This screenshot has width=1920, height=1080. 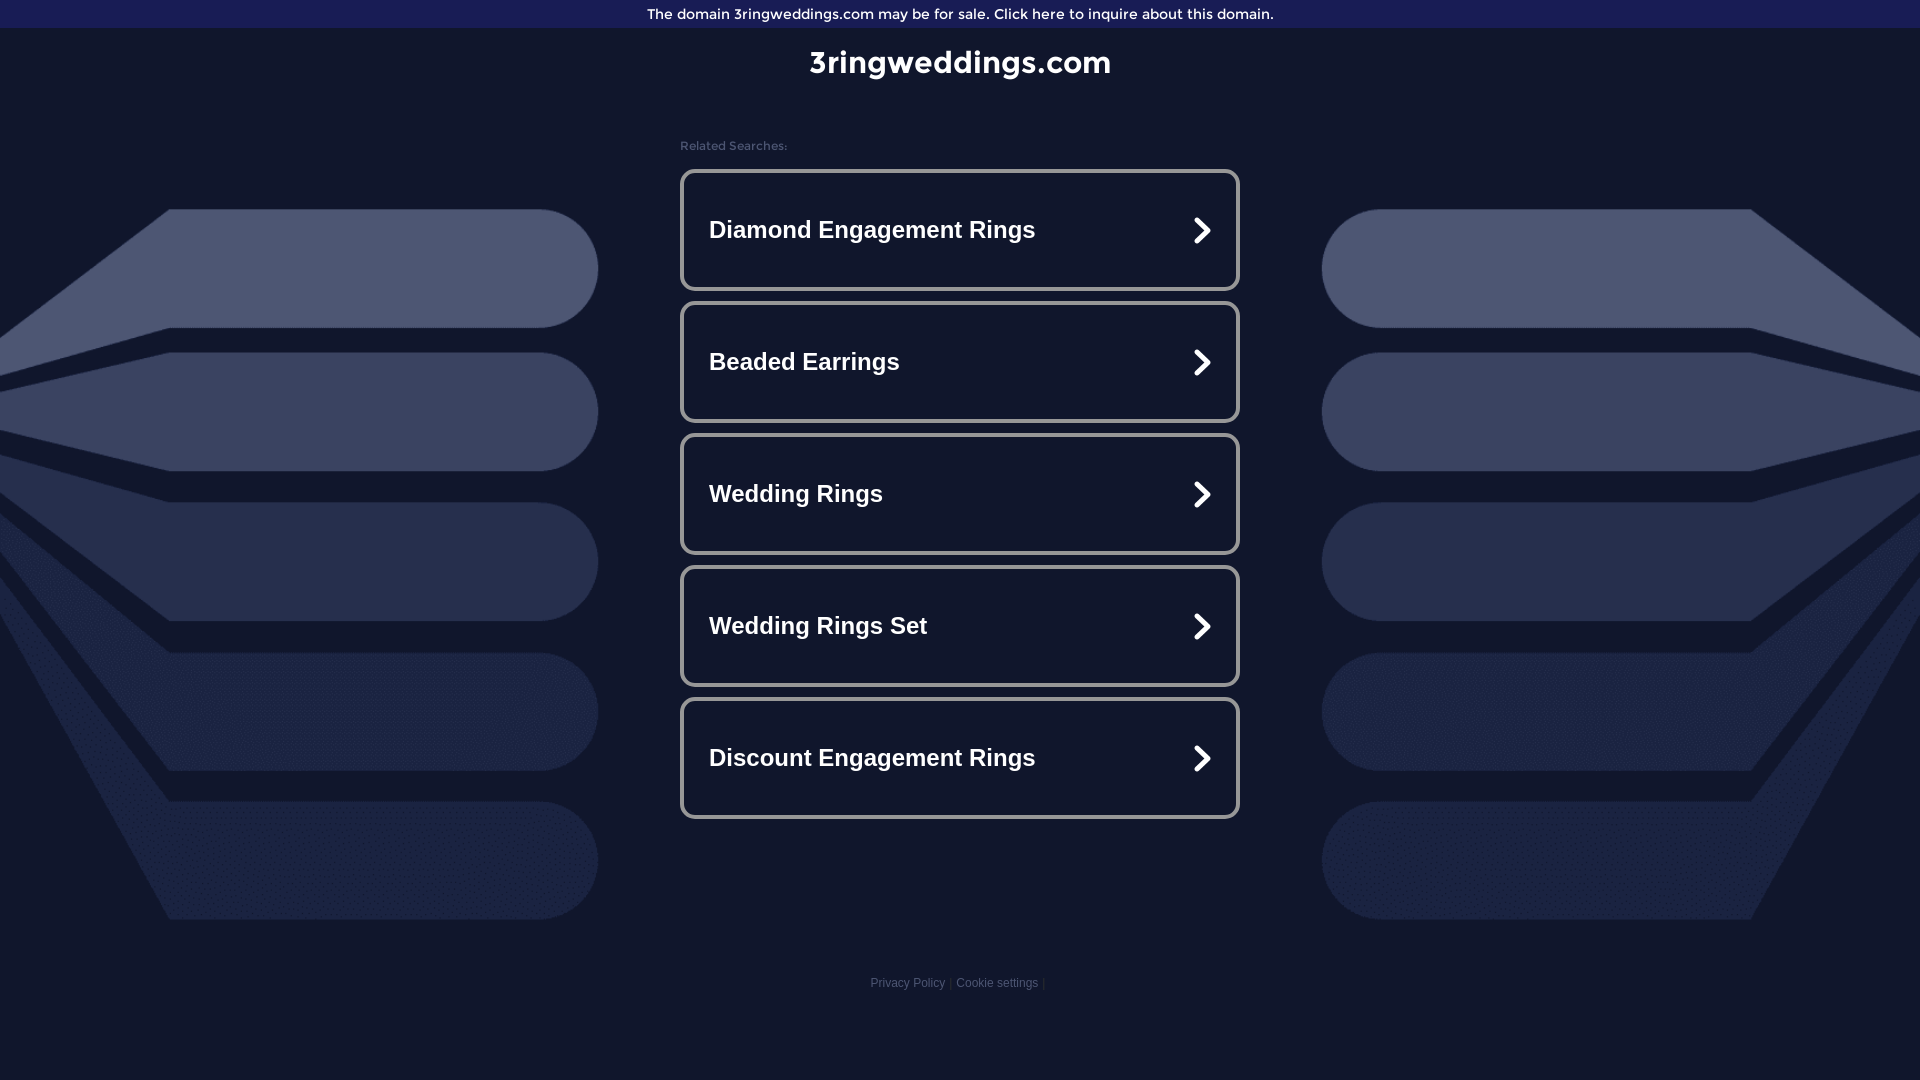 What do you see at coordinates (908, 983) in the screenshot?
I see `Privacy Policy` at bounding box center [908, 983].